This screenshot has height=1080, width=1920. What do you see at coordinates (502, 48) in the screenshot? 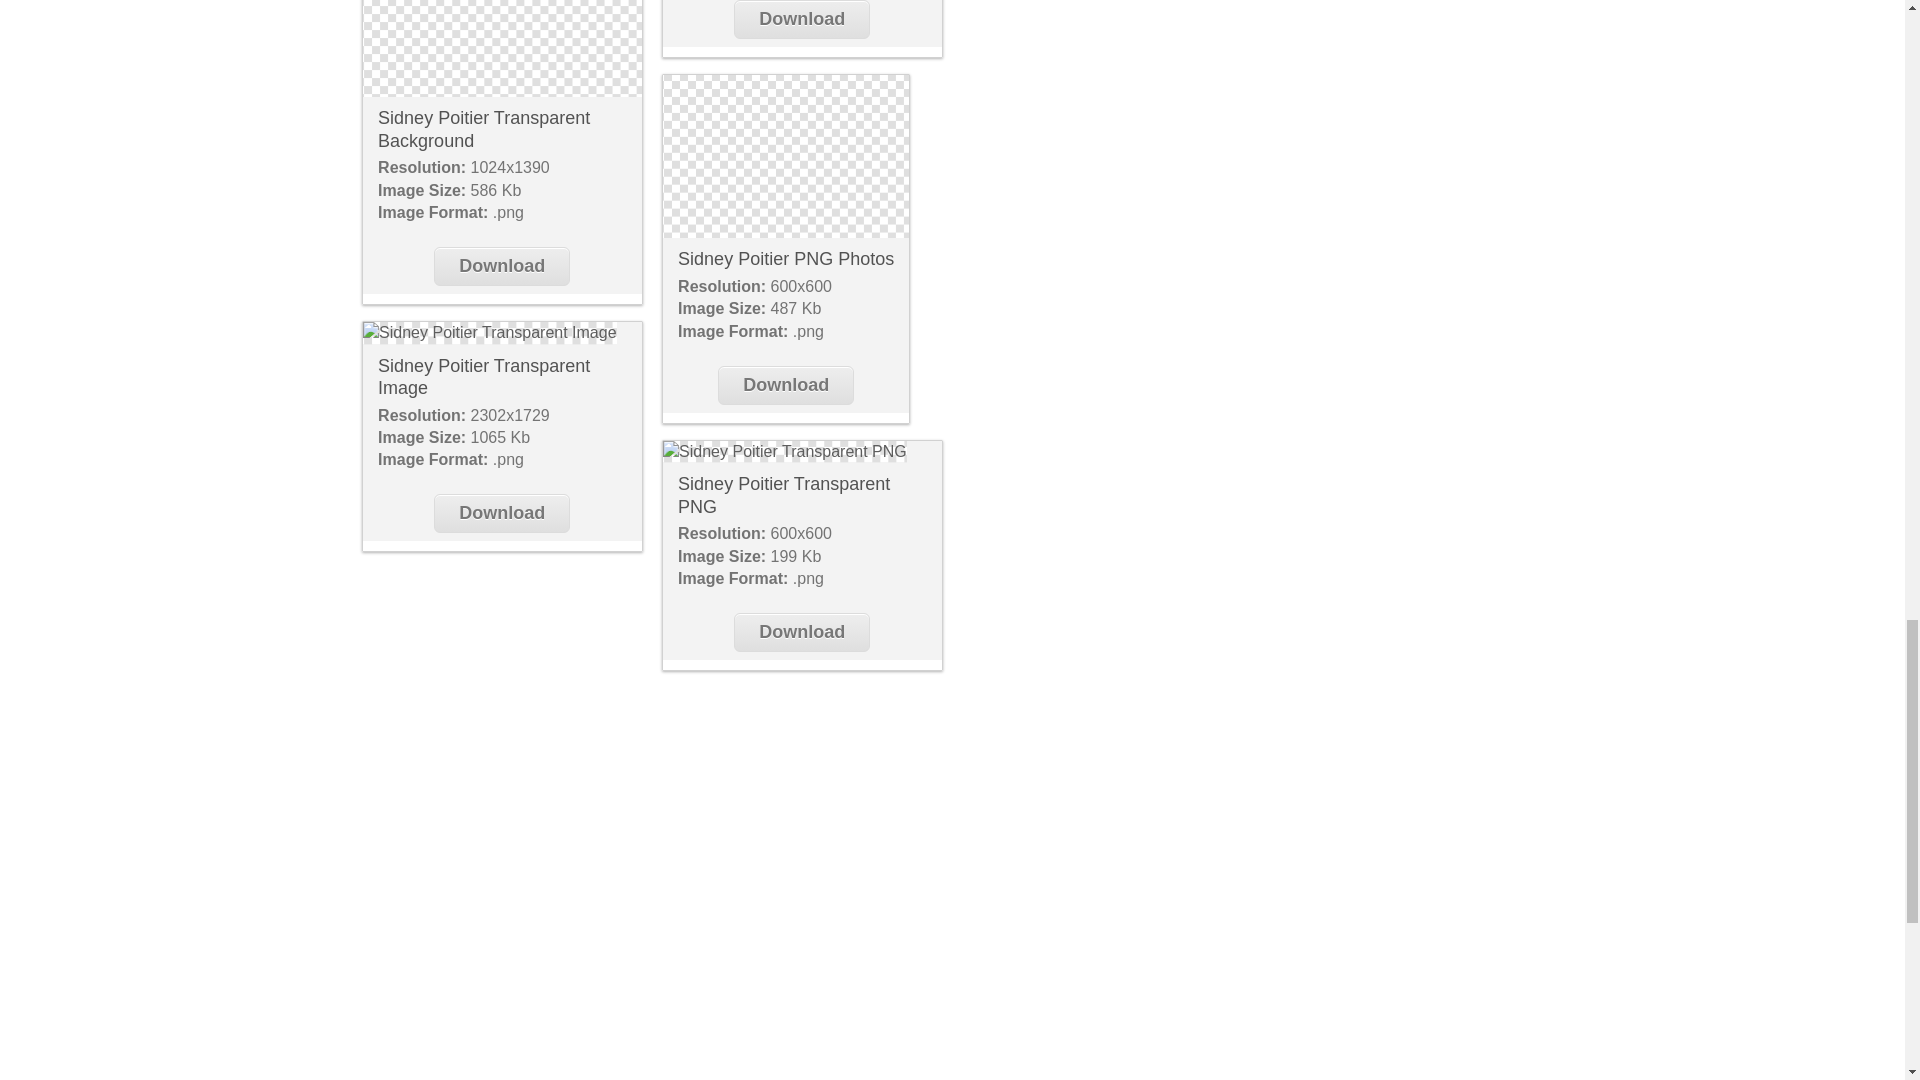
I see `Sidney Poitier Transparent Background` at bounding box center [502, 48].